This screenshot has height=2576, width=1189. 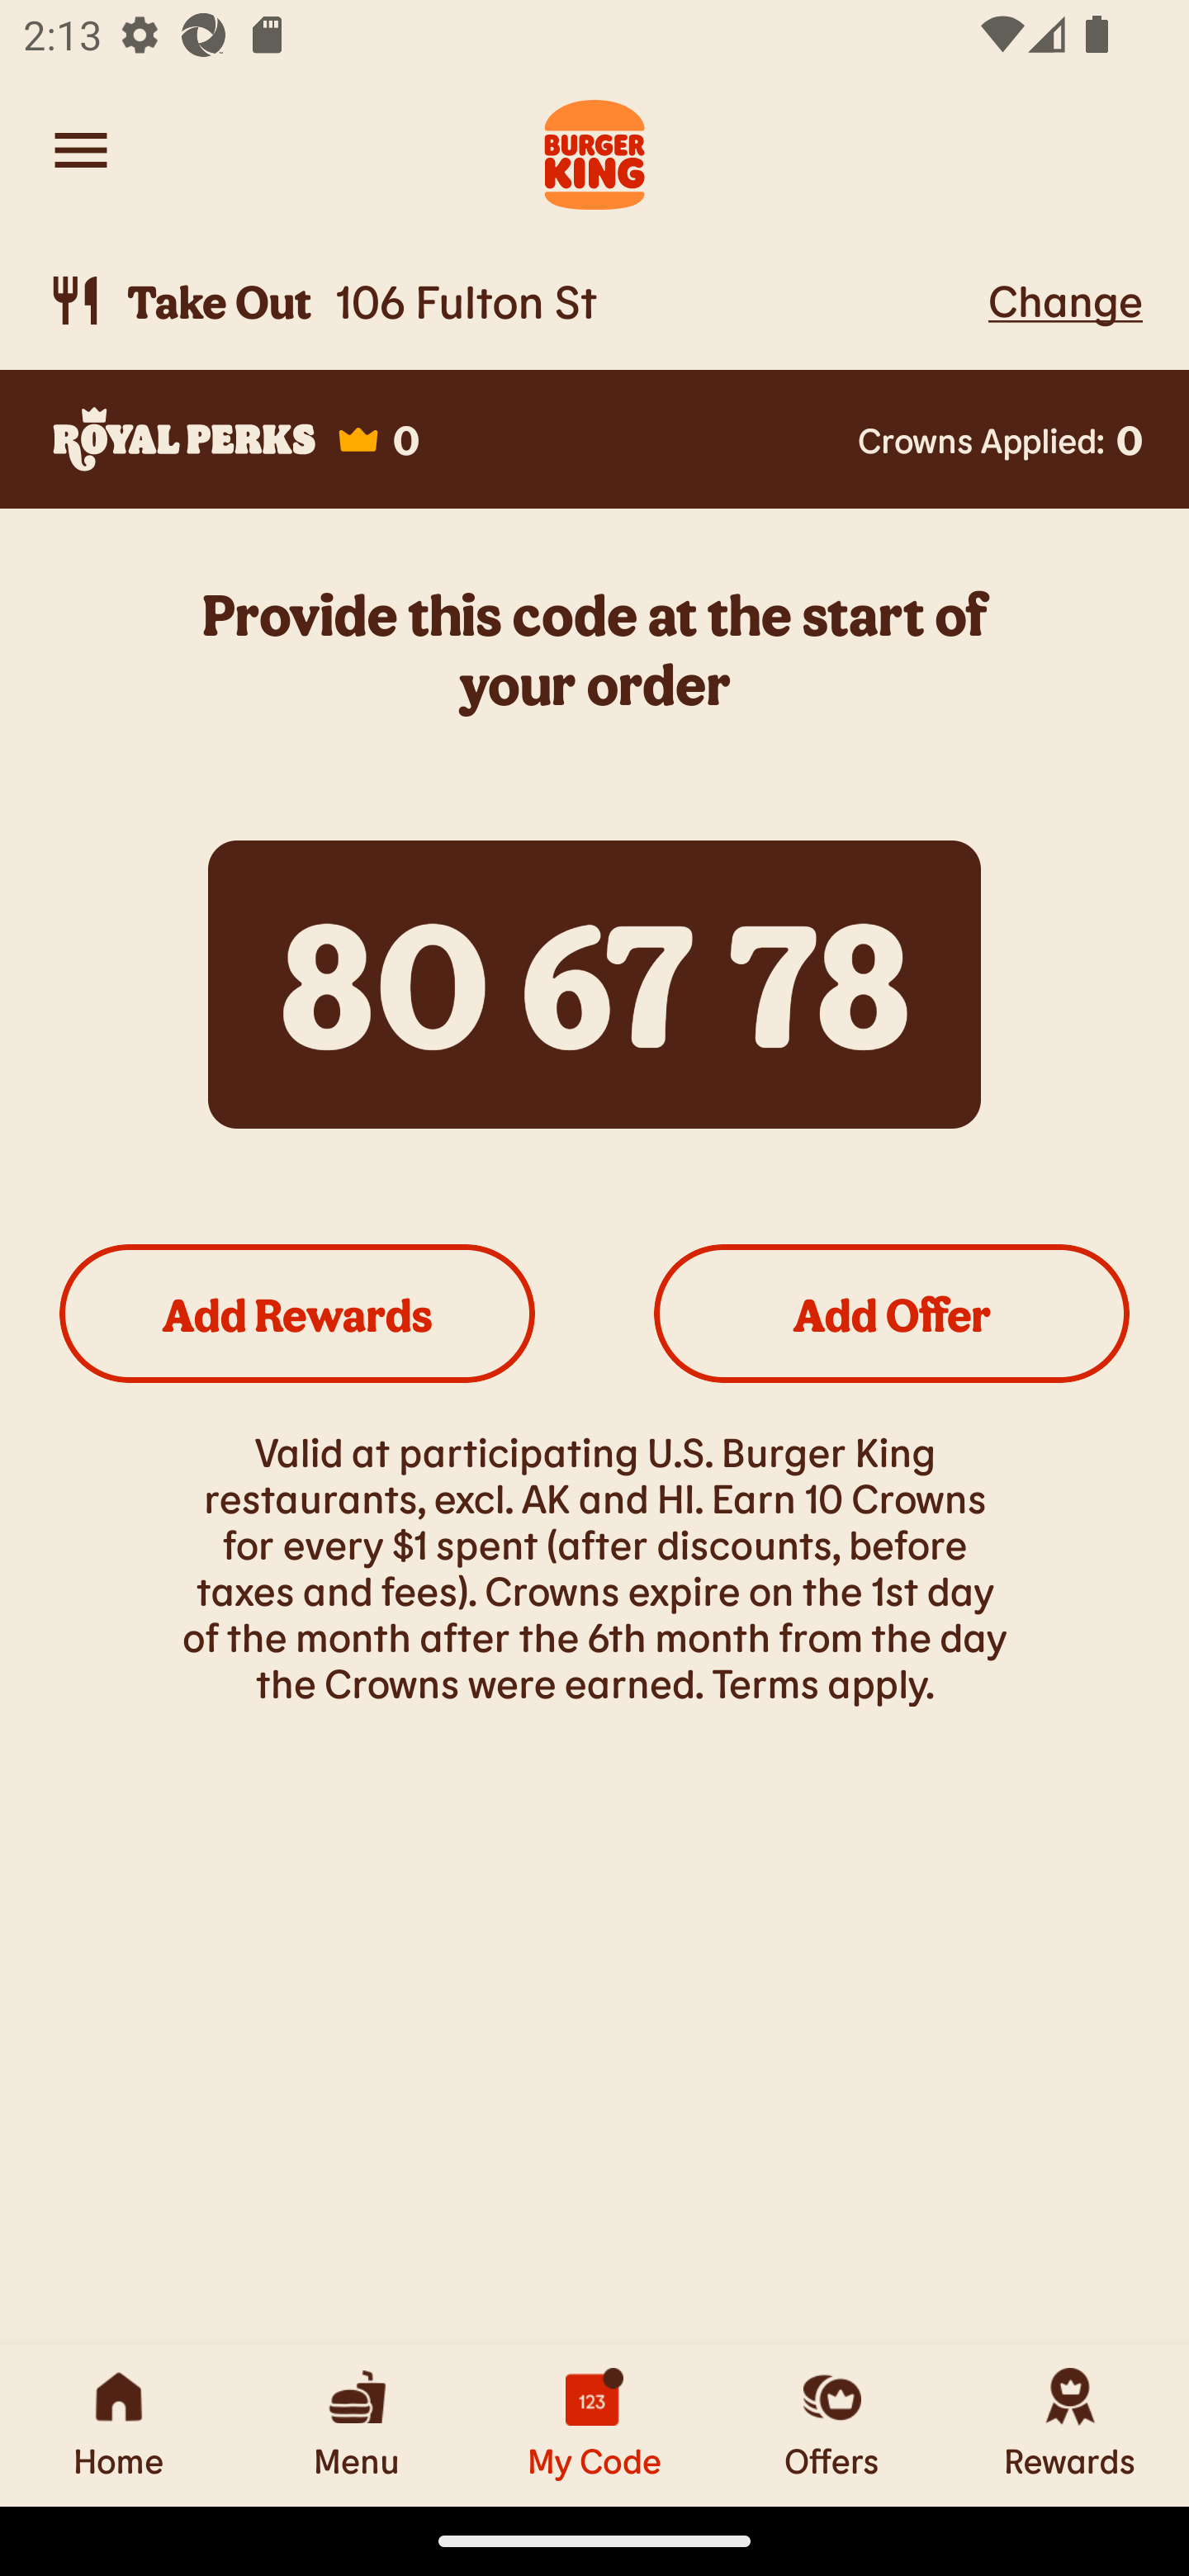 What do you see at coordinates (594, 2425) in the screenshot?
I see `My Code` at bounding box center [594, 2425].